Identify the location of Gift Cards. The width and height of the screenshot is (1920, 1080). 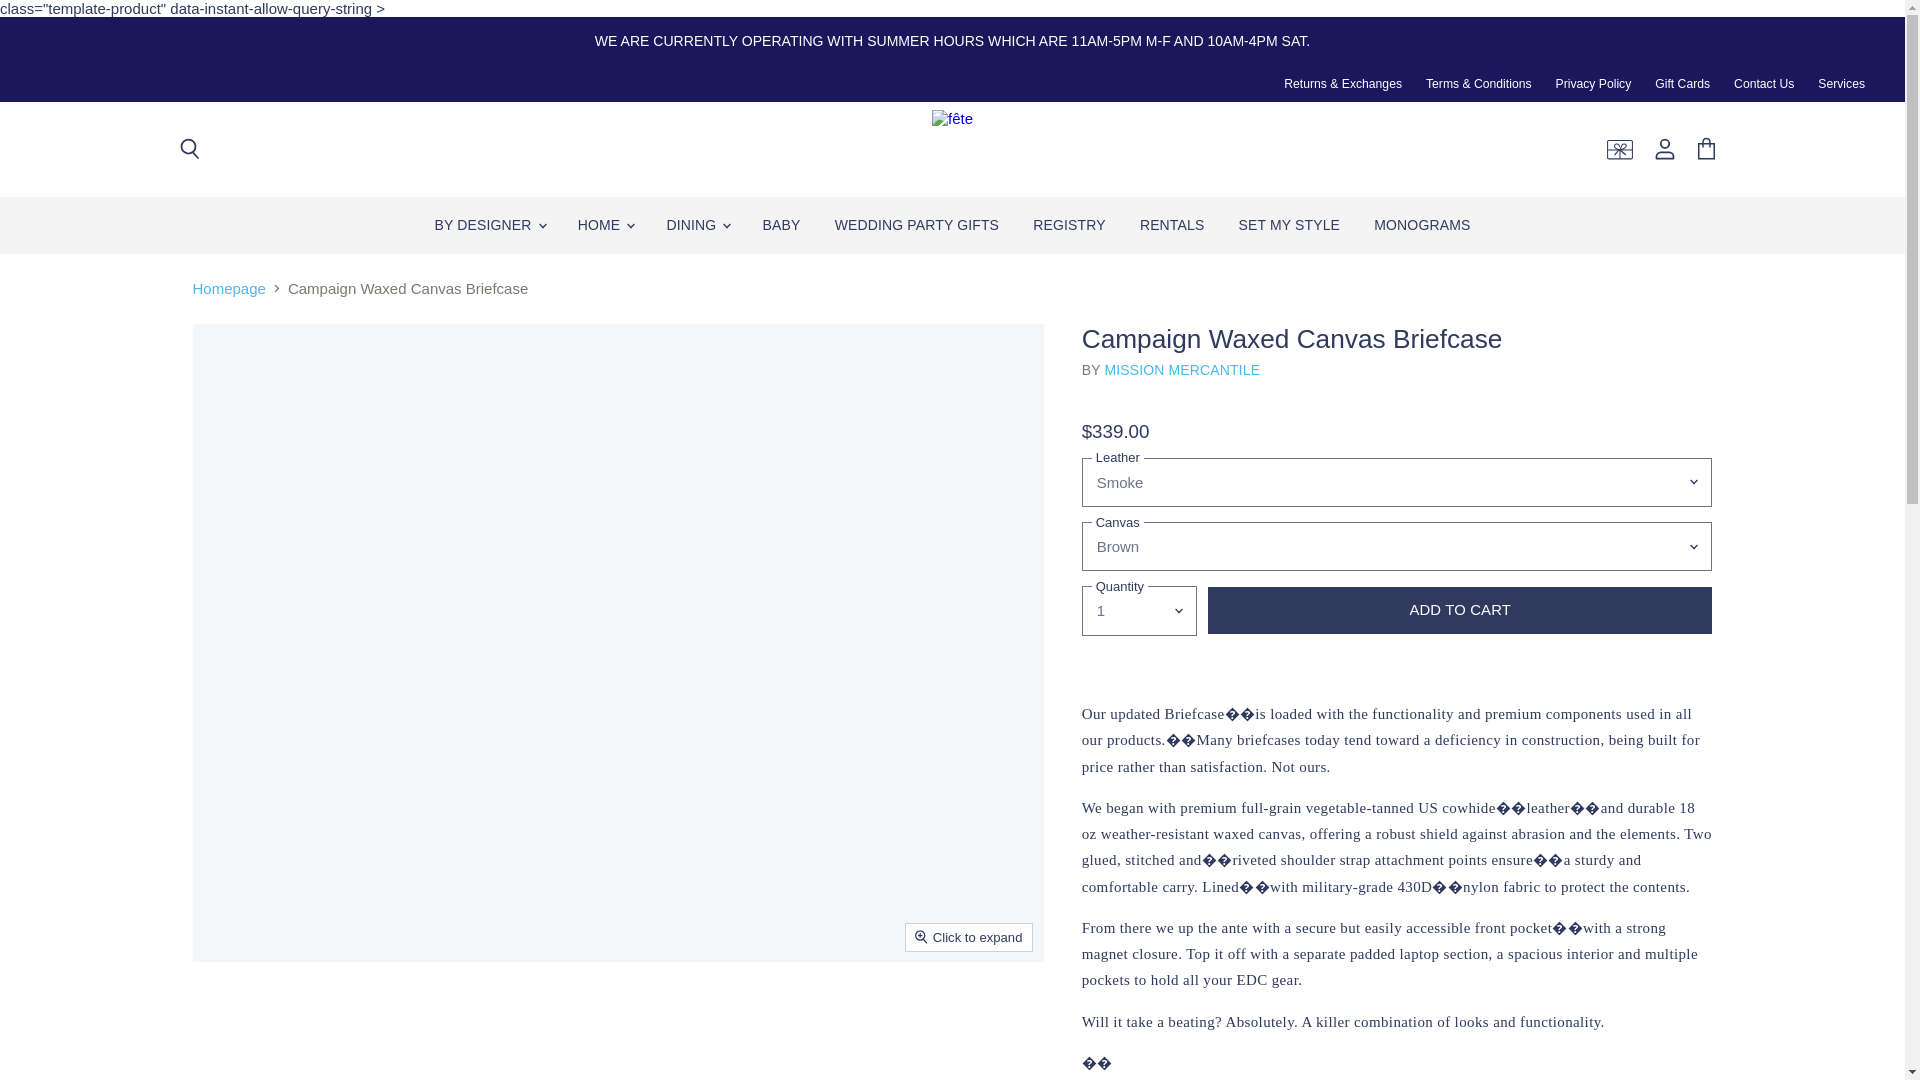
(1682, 83).